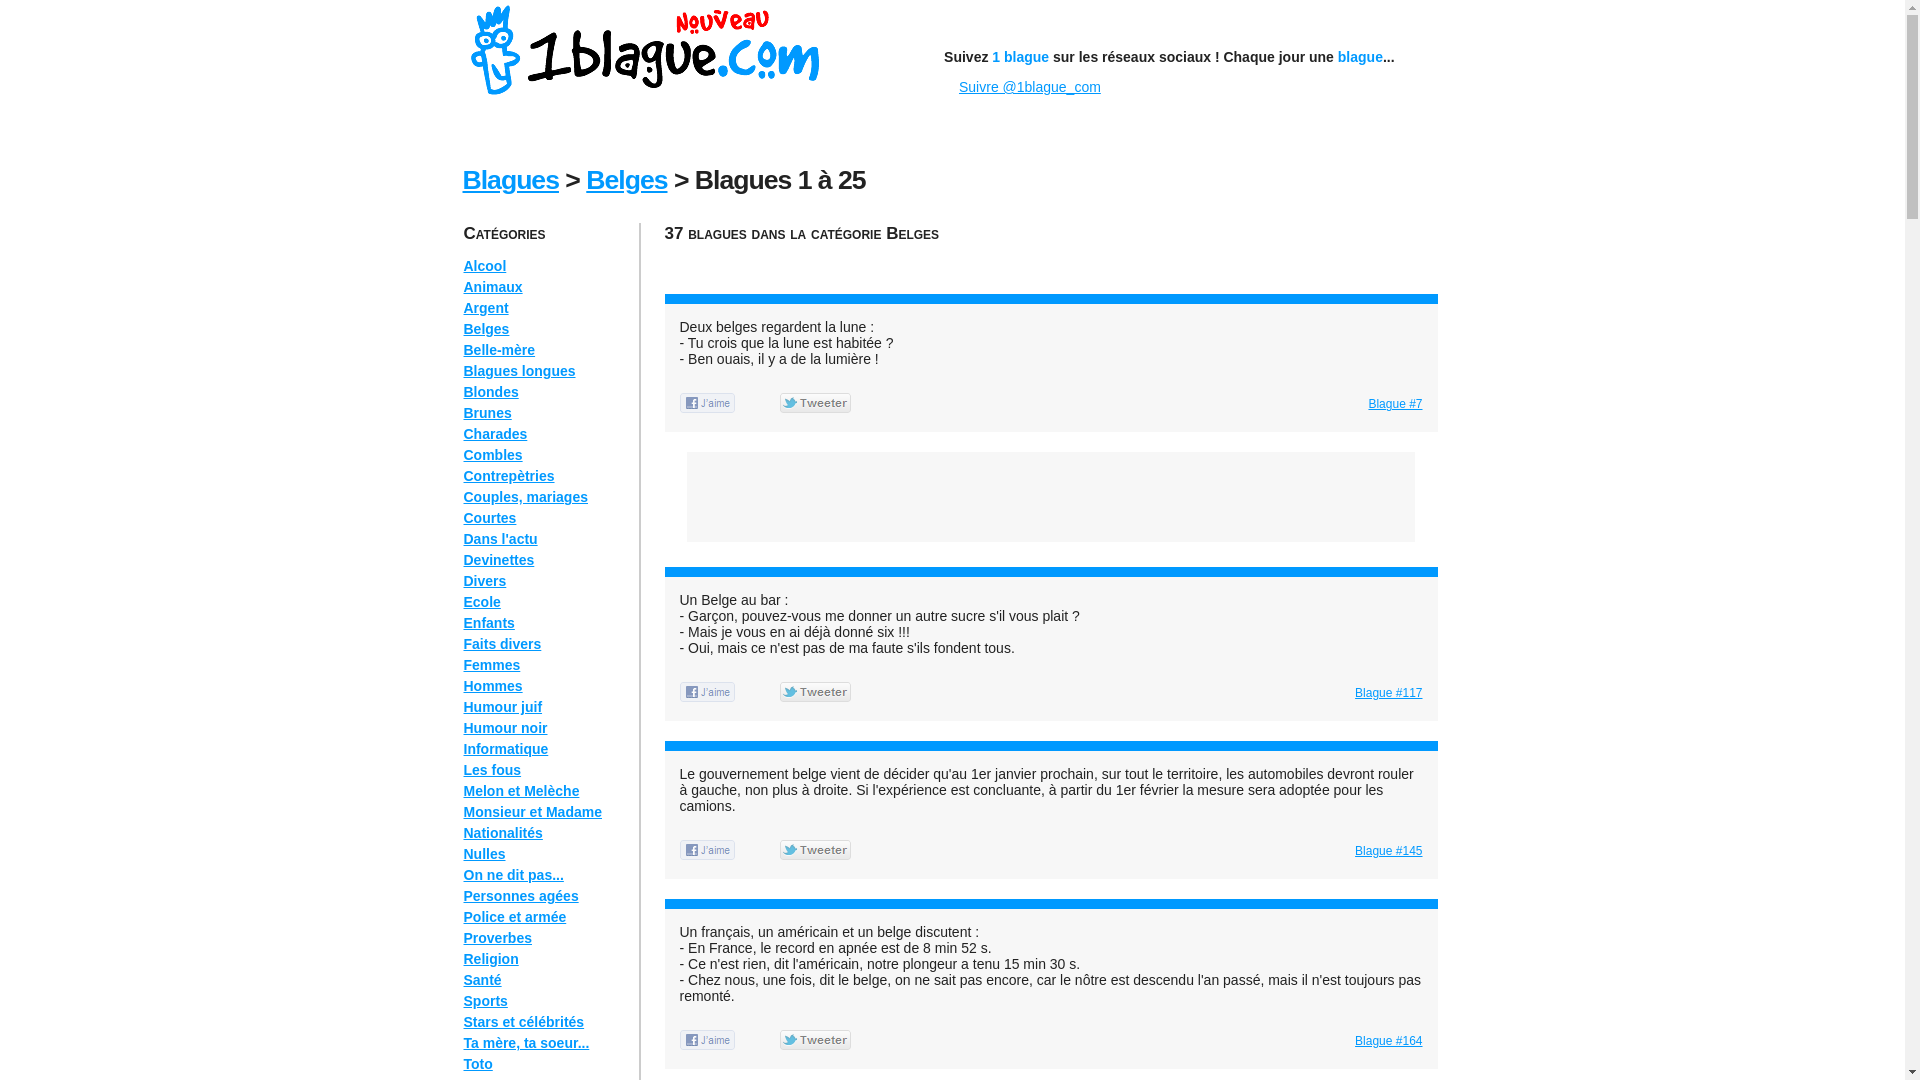 This screenshot has height=1080, width=1920. What do you see at coordinates (494, 454) in the screenshot?
I see `Combles` at bounding box center [494, 454].